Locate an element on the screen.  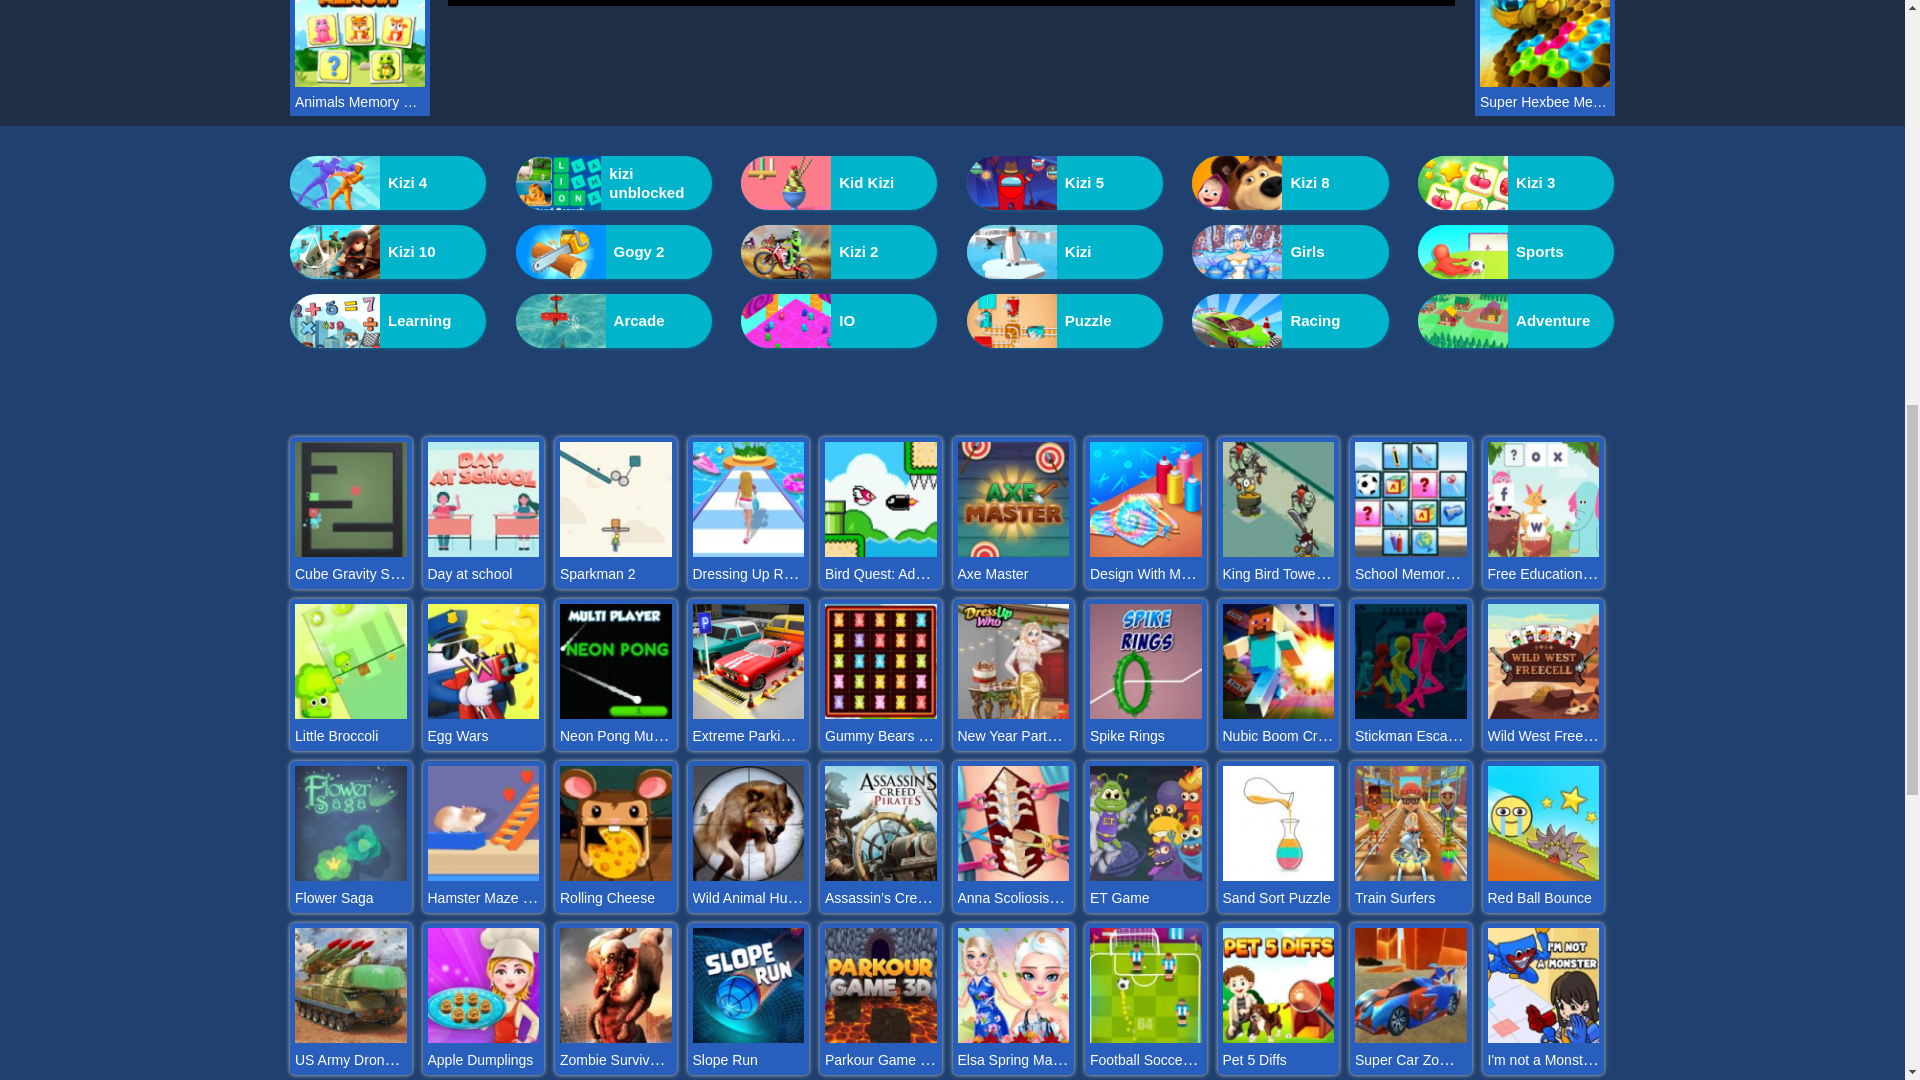
kizi unblocked is located at coordinates (614, 182).